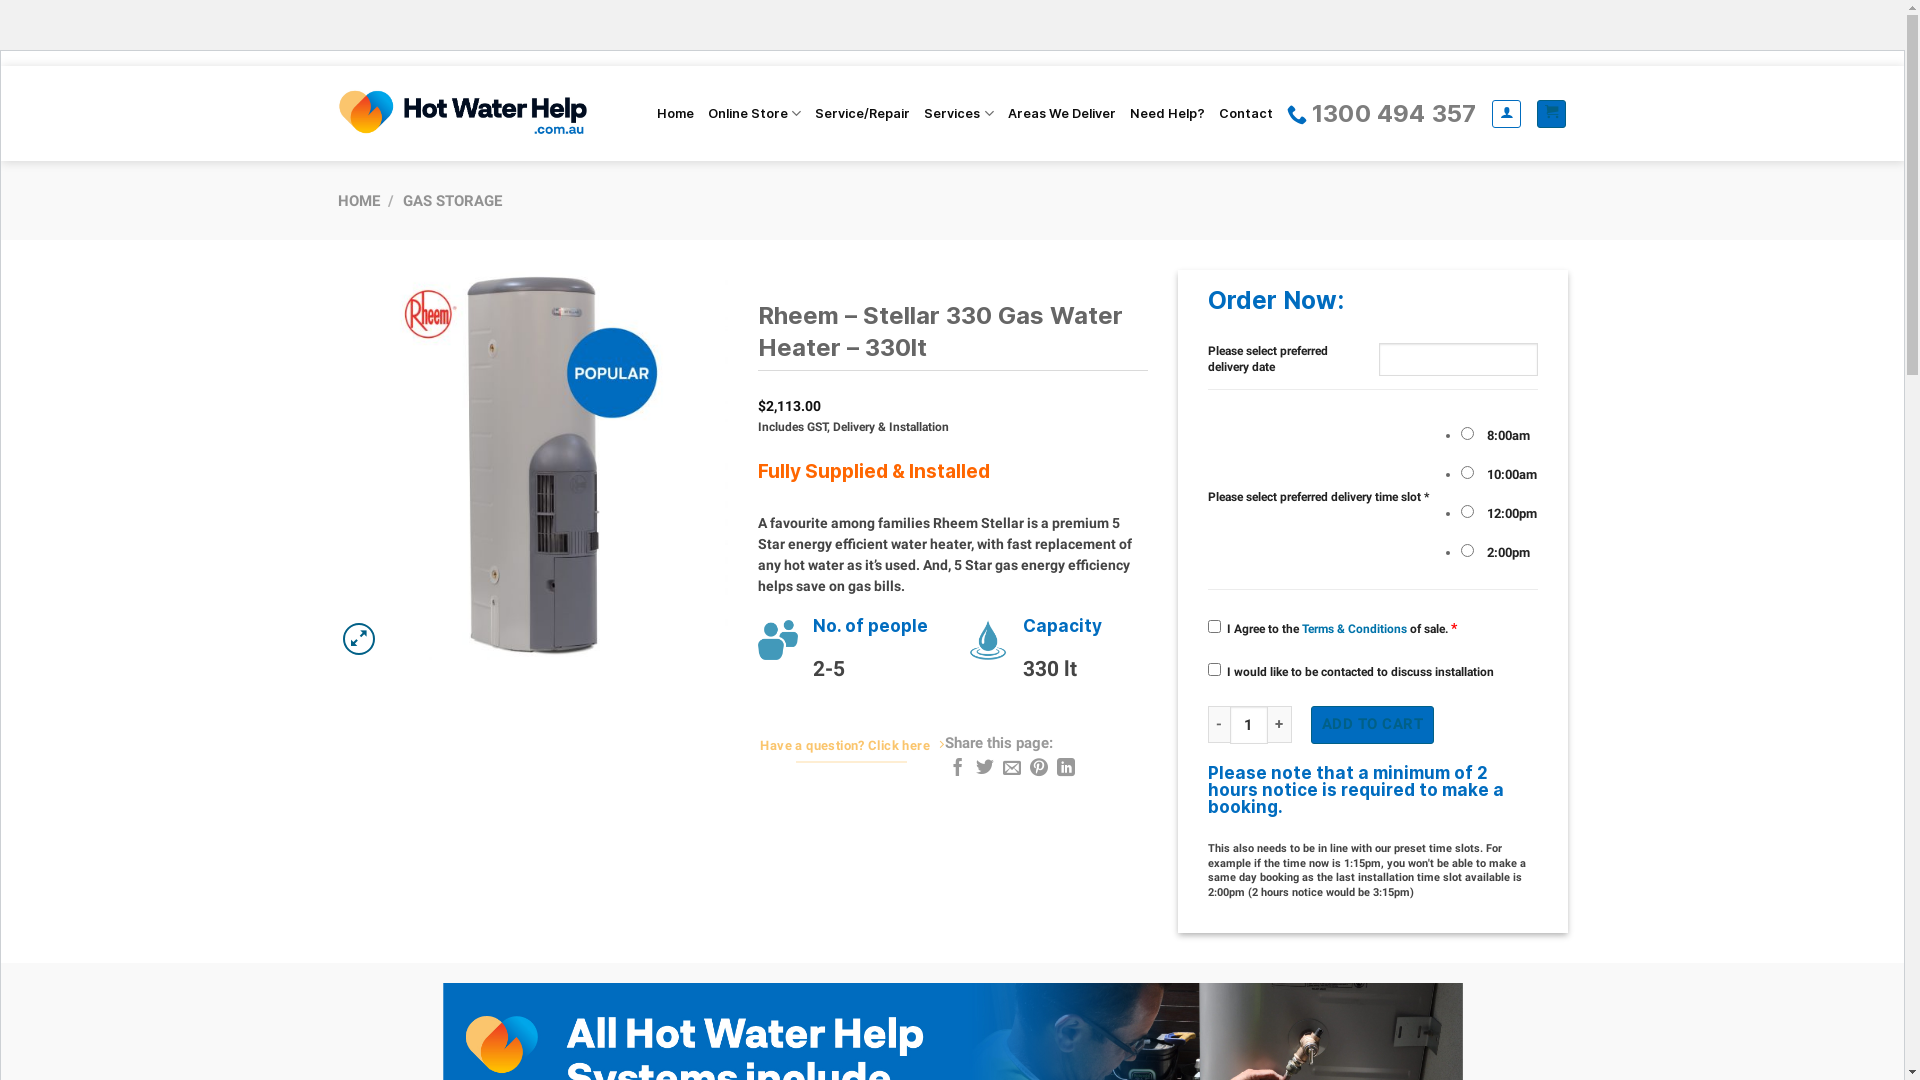 The image size is (1920, 1080). I want to click on Service/Repair, so click(862, 114).